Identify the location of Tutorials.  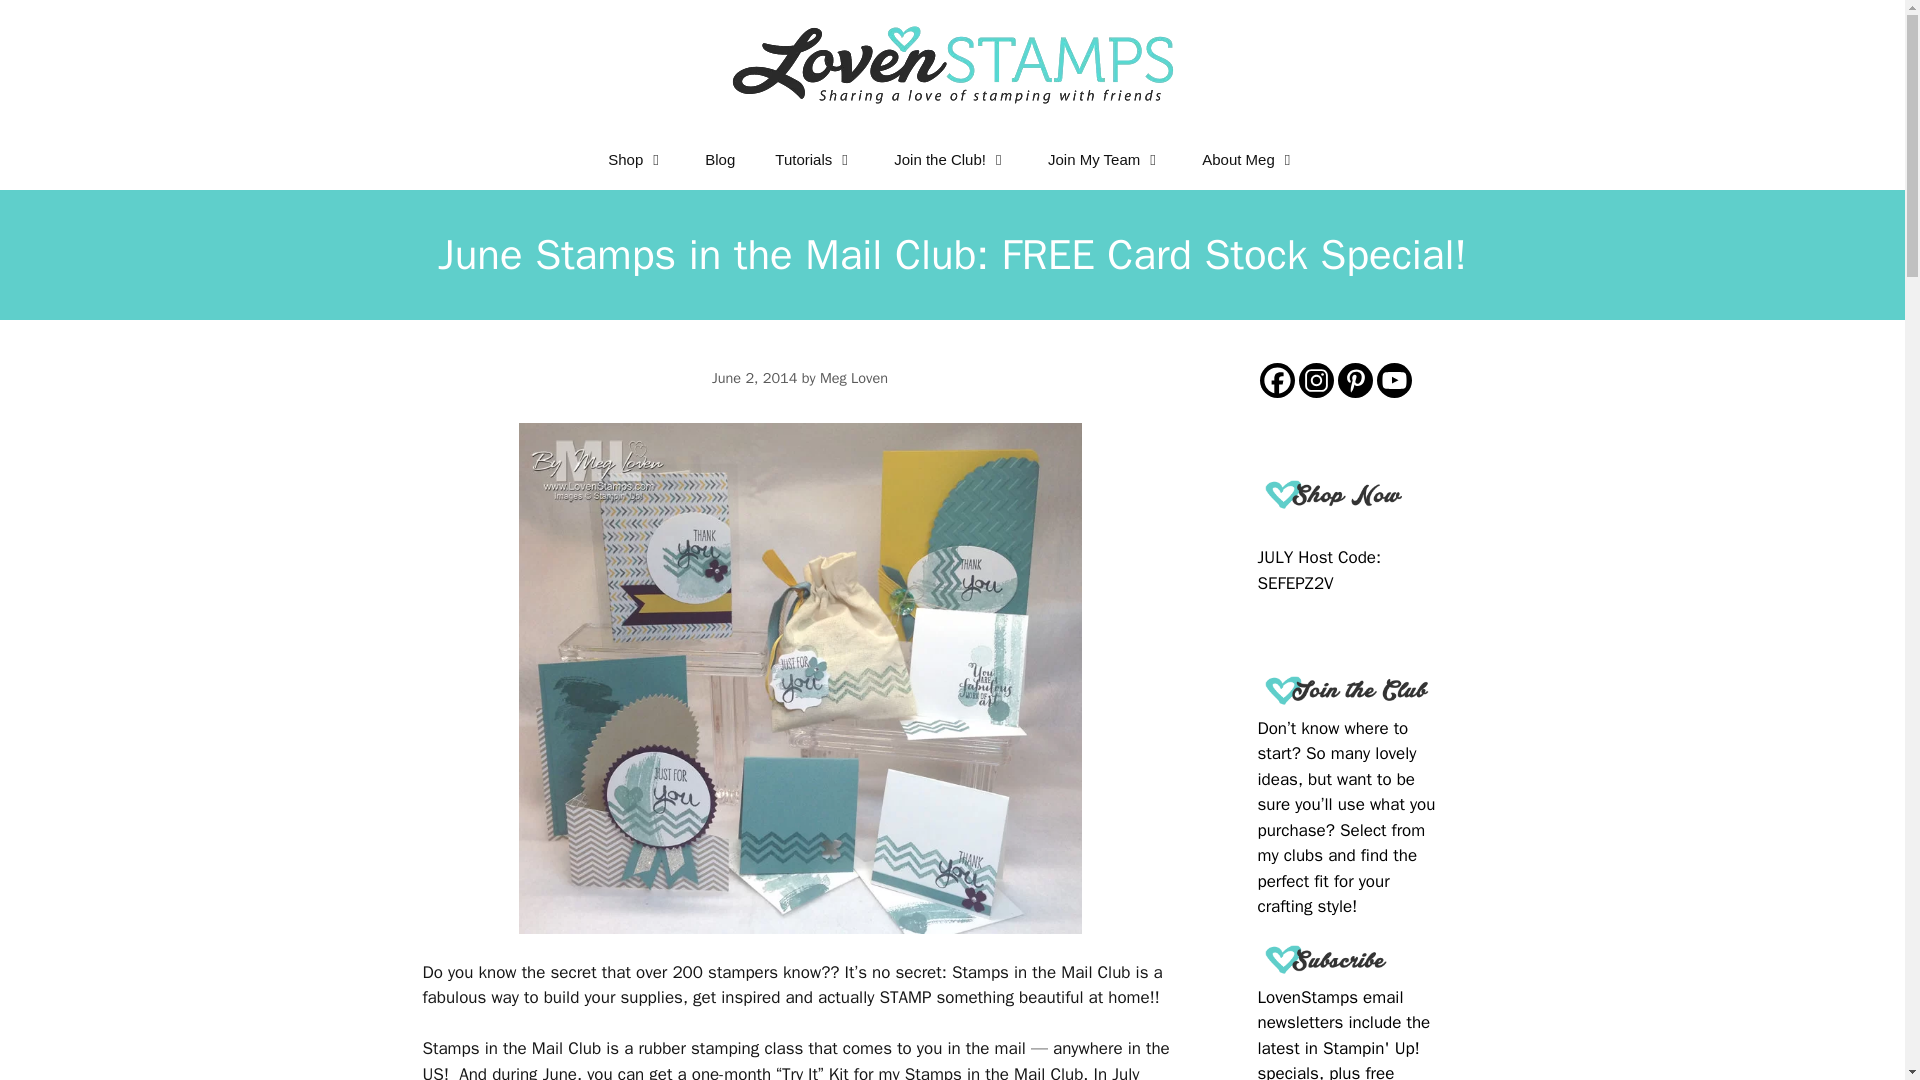
(814, 160).